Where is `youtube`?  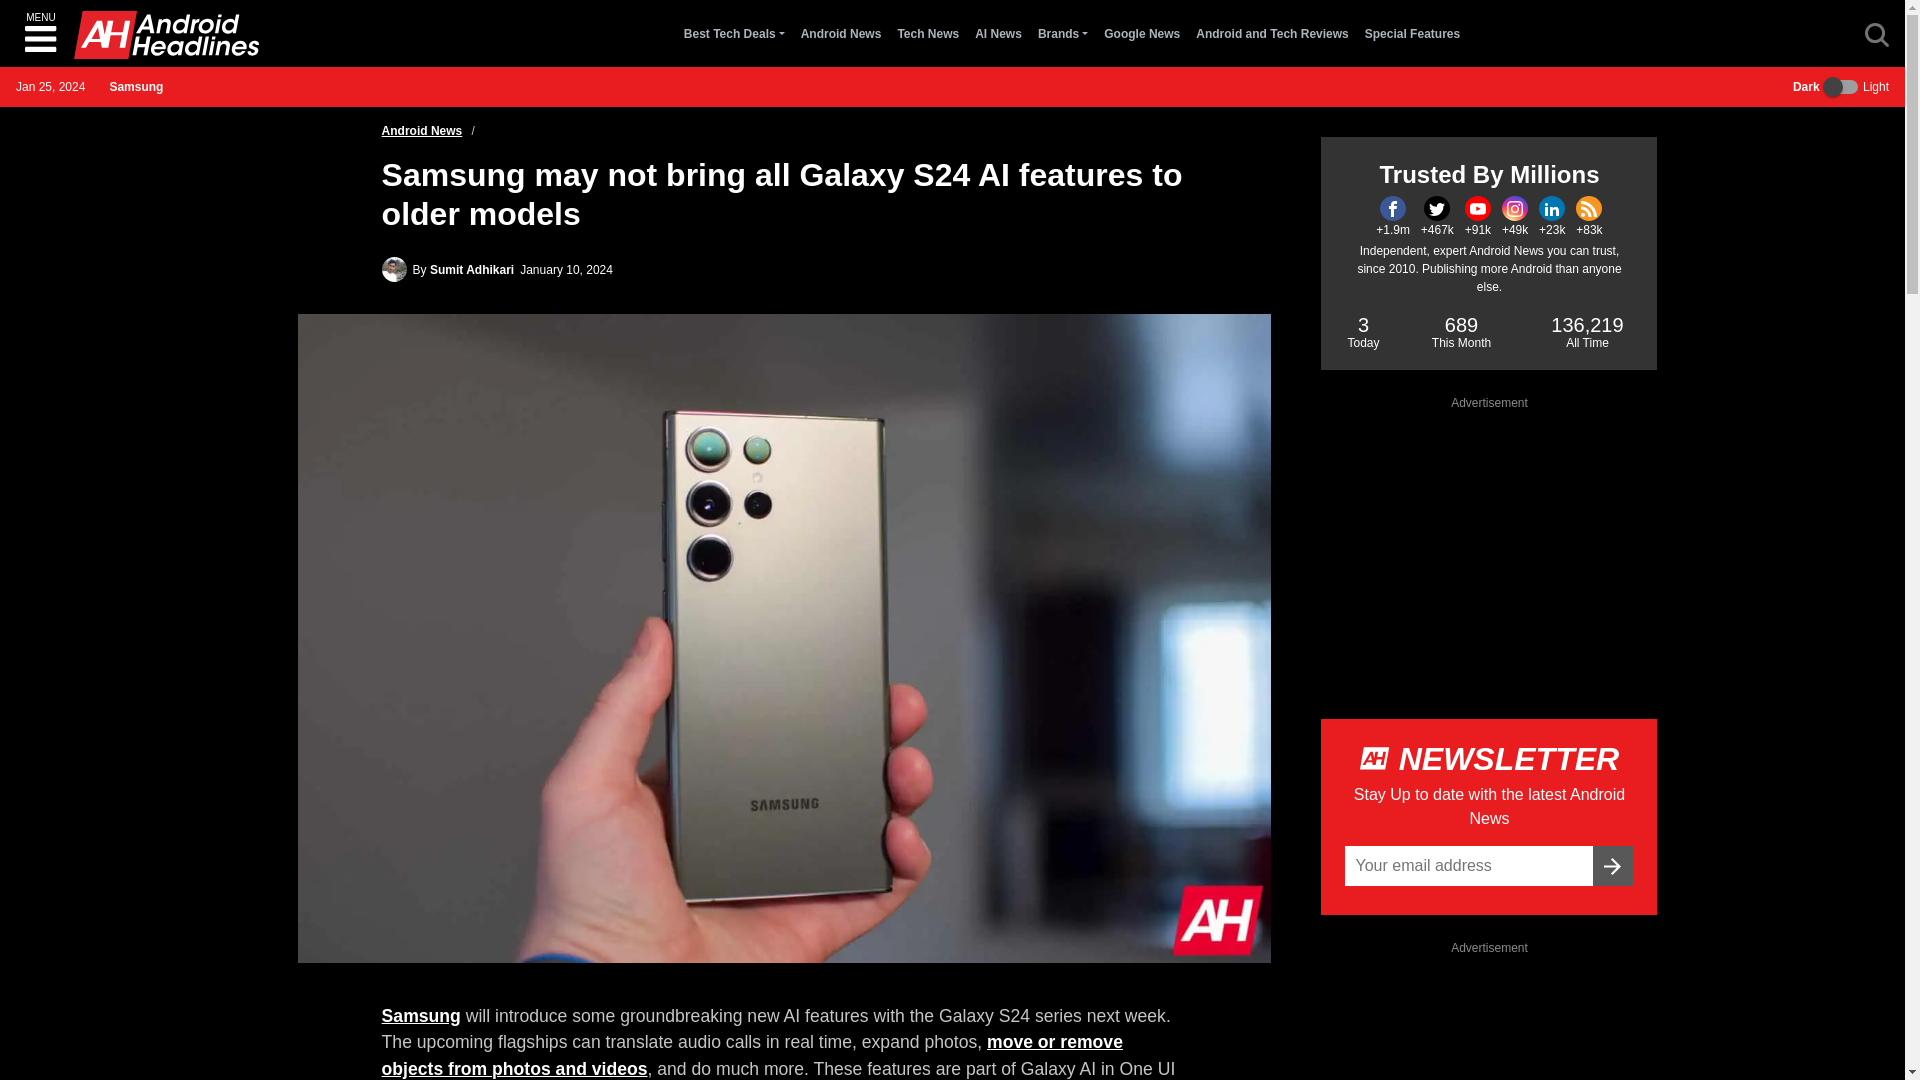
youtube is located at coordinates (1478, 208).